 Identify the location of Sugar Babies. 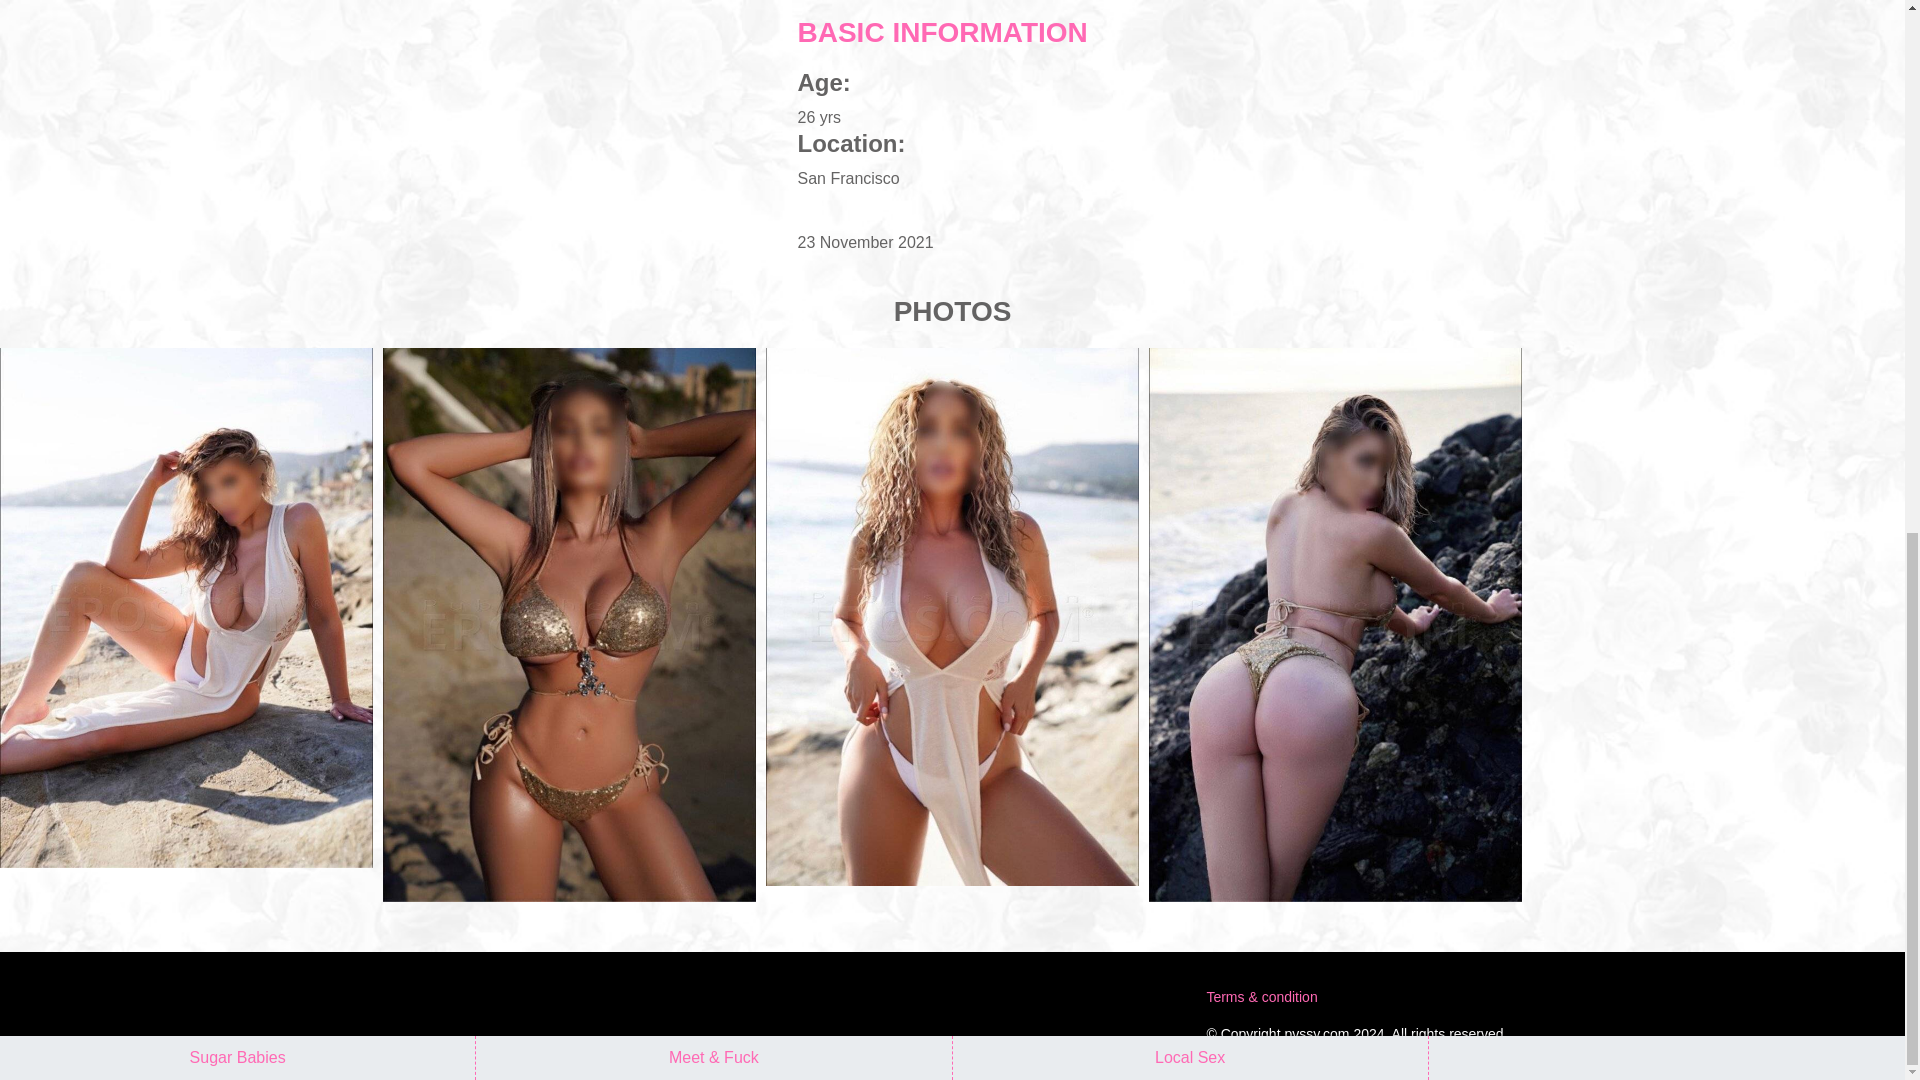
(238, 8).